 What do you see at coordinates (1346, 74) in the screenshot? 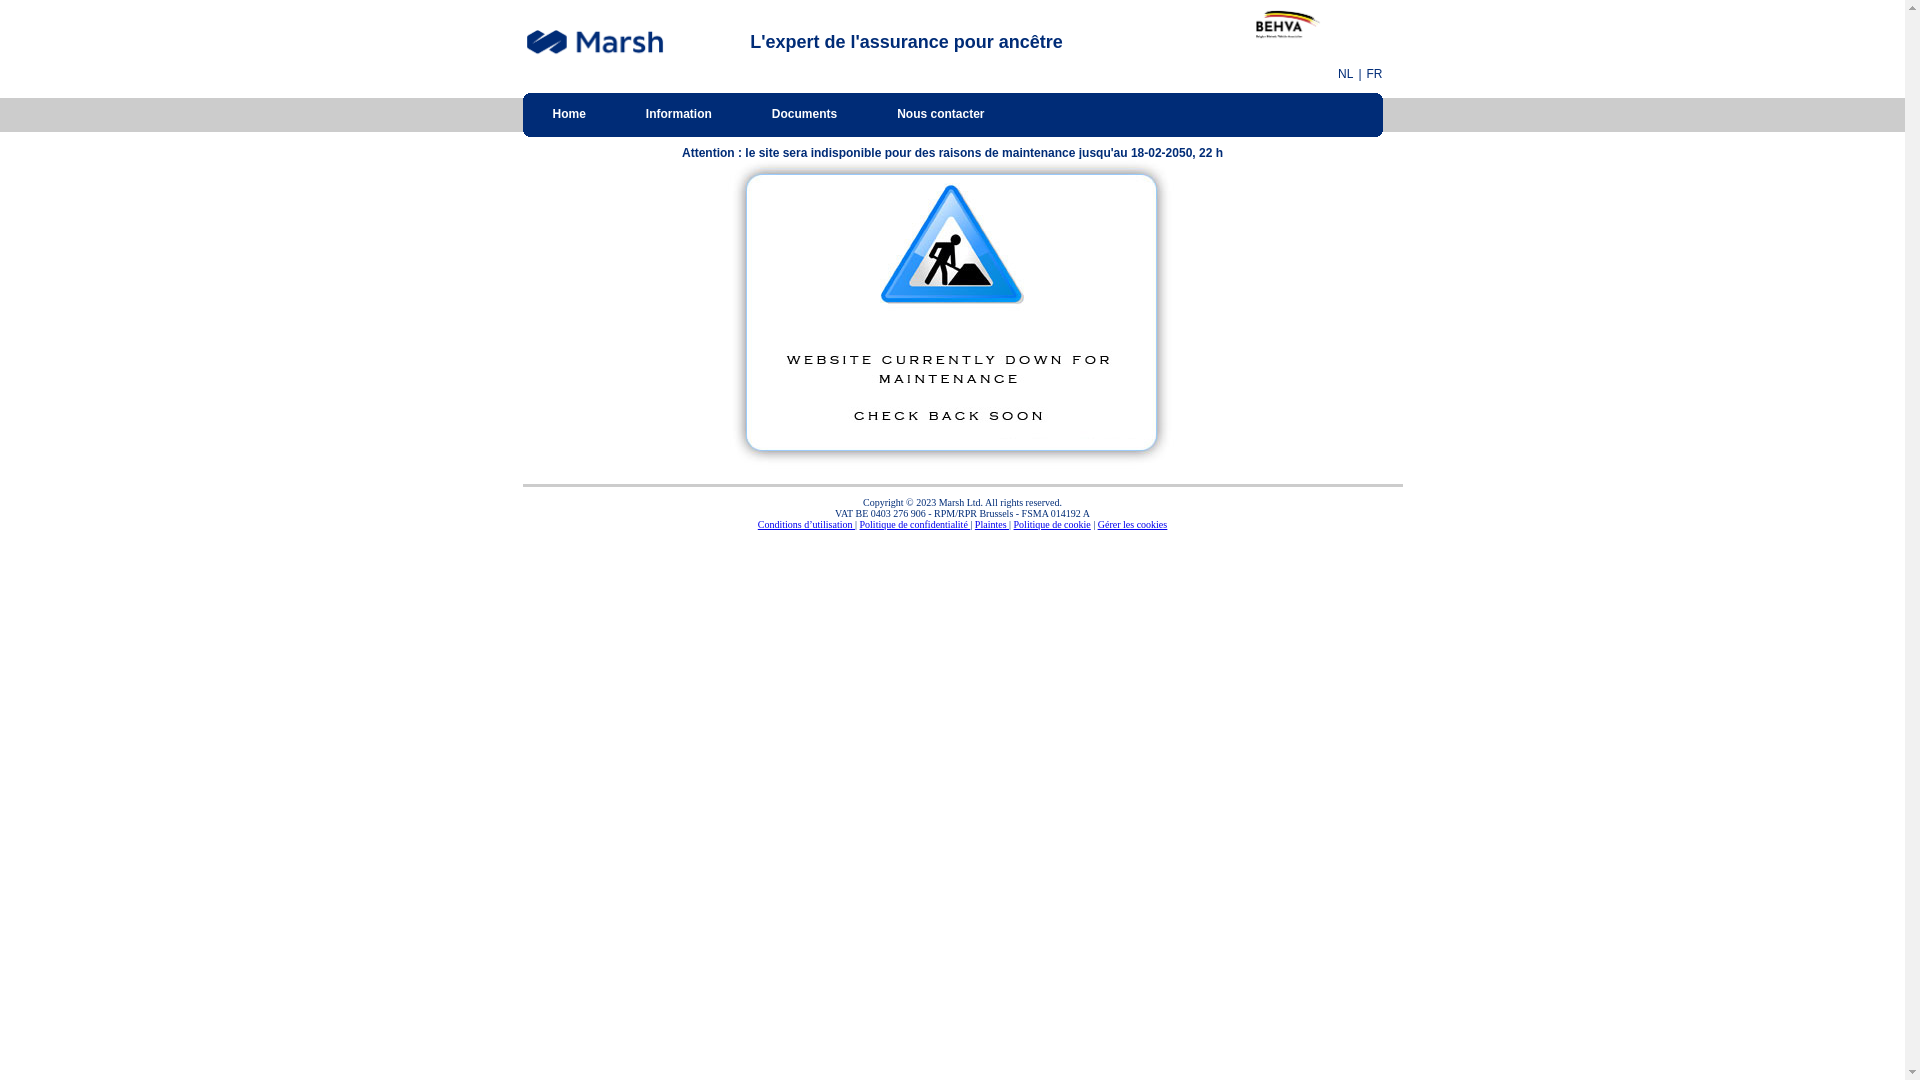
I see `NL` at bounding box center [1346, 74].